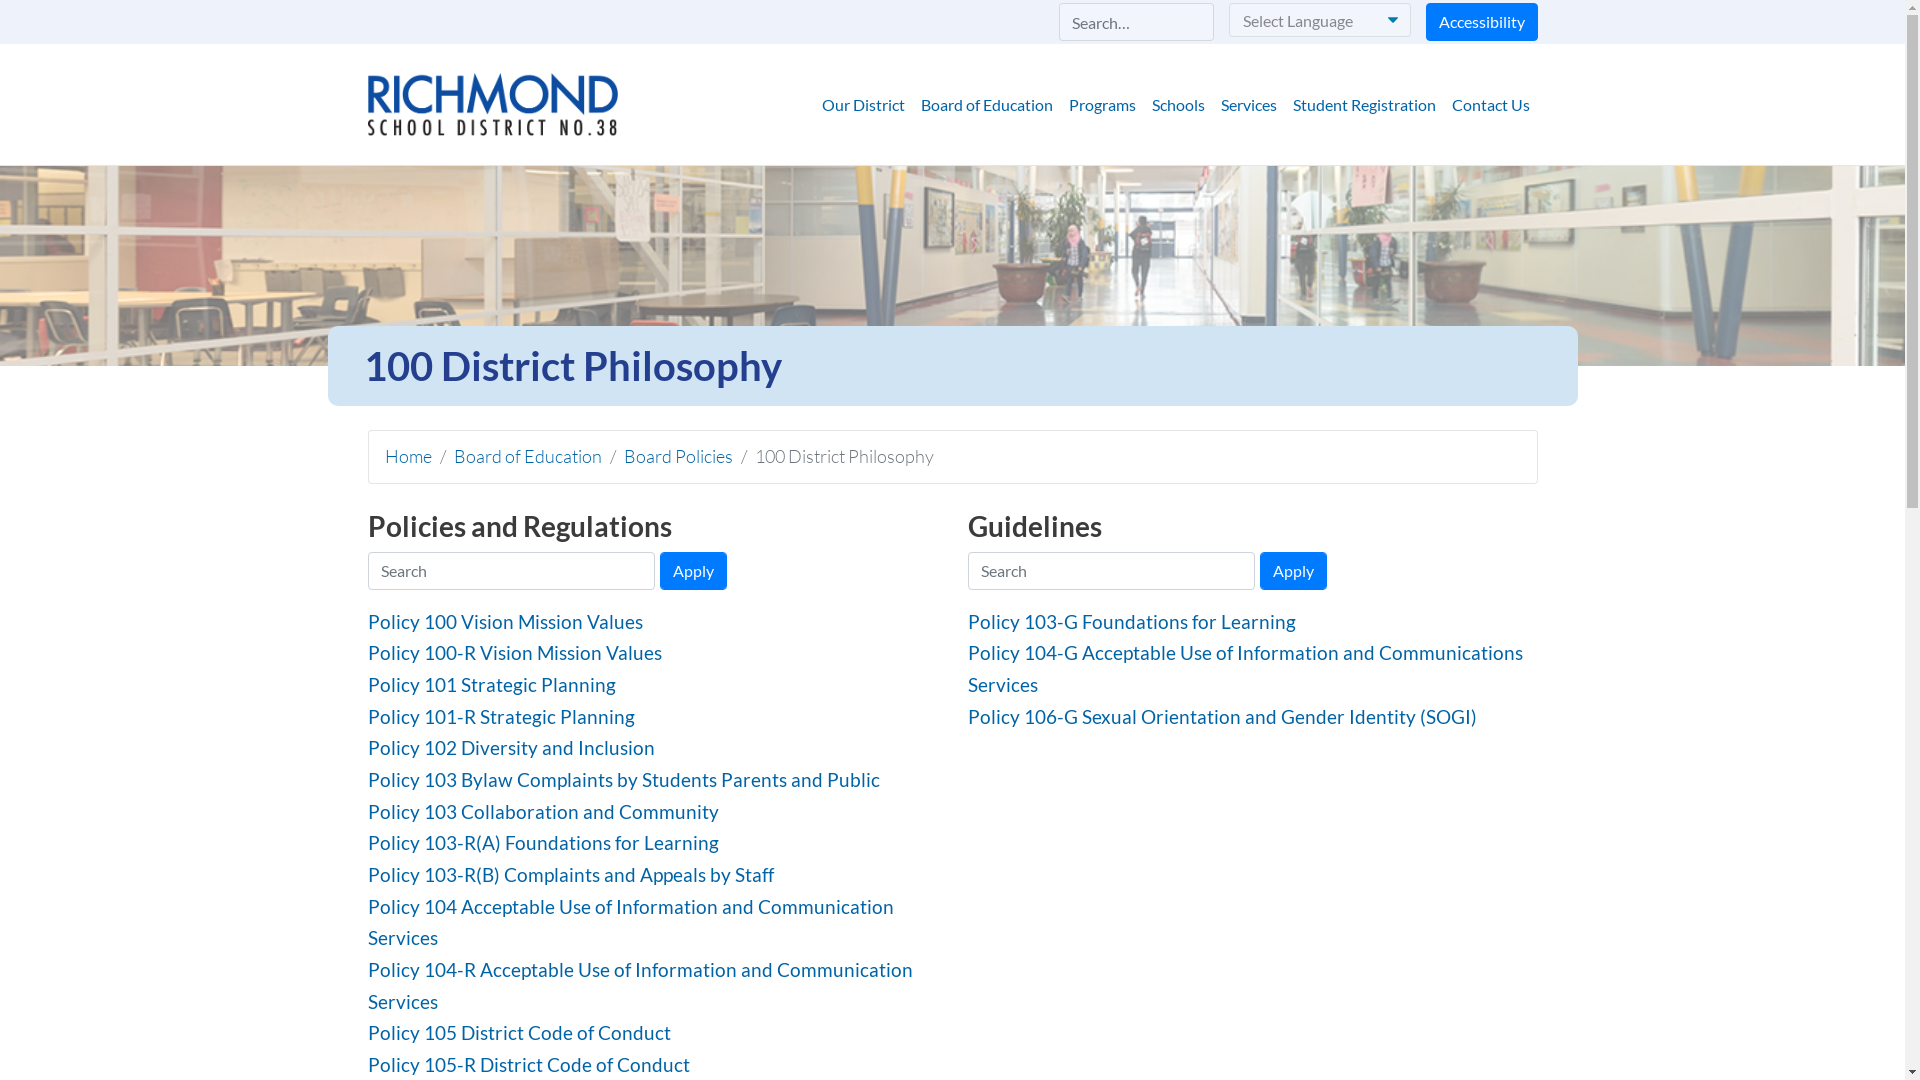 This screenshot has height=1080, width=1920. Describe the element at coordinates (986, 105) in the screenshot. I see `Board of Education` at that location.